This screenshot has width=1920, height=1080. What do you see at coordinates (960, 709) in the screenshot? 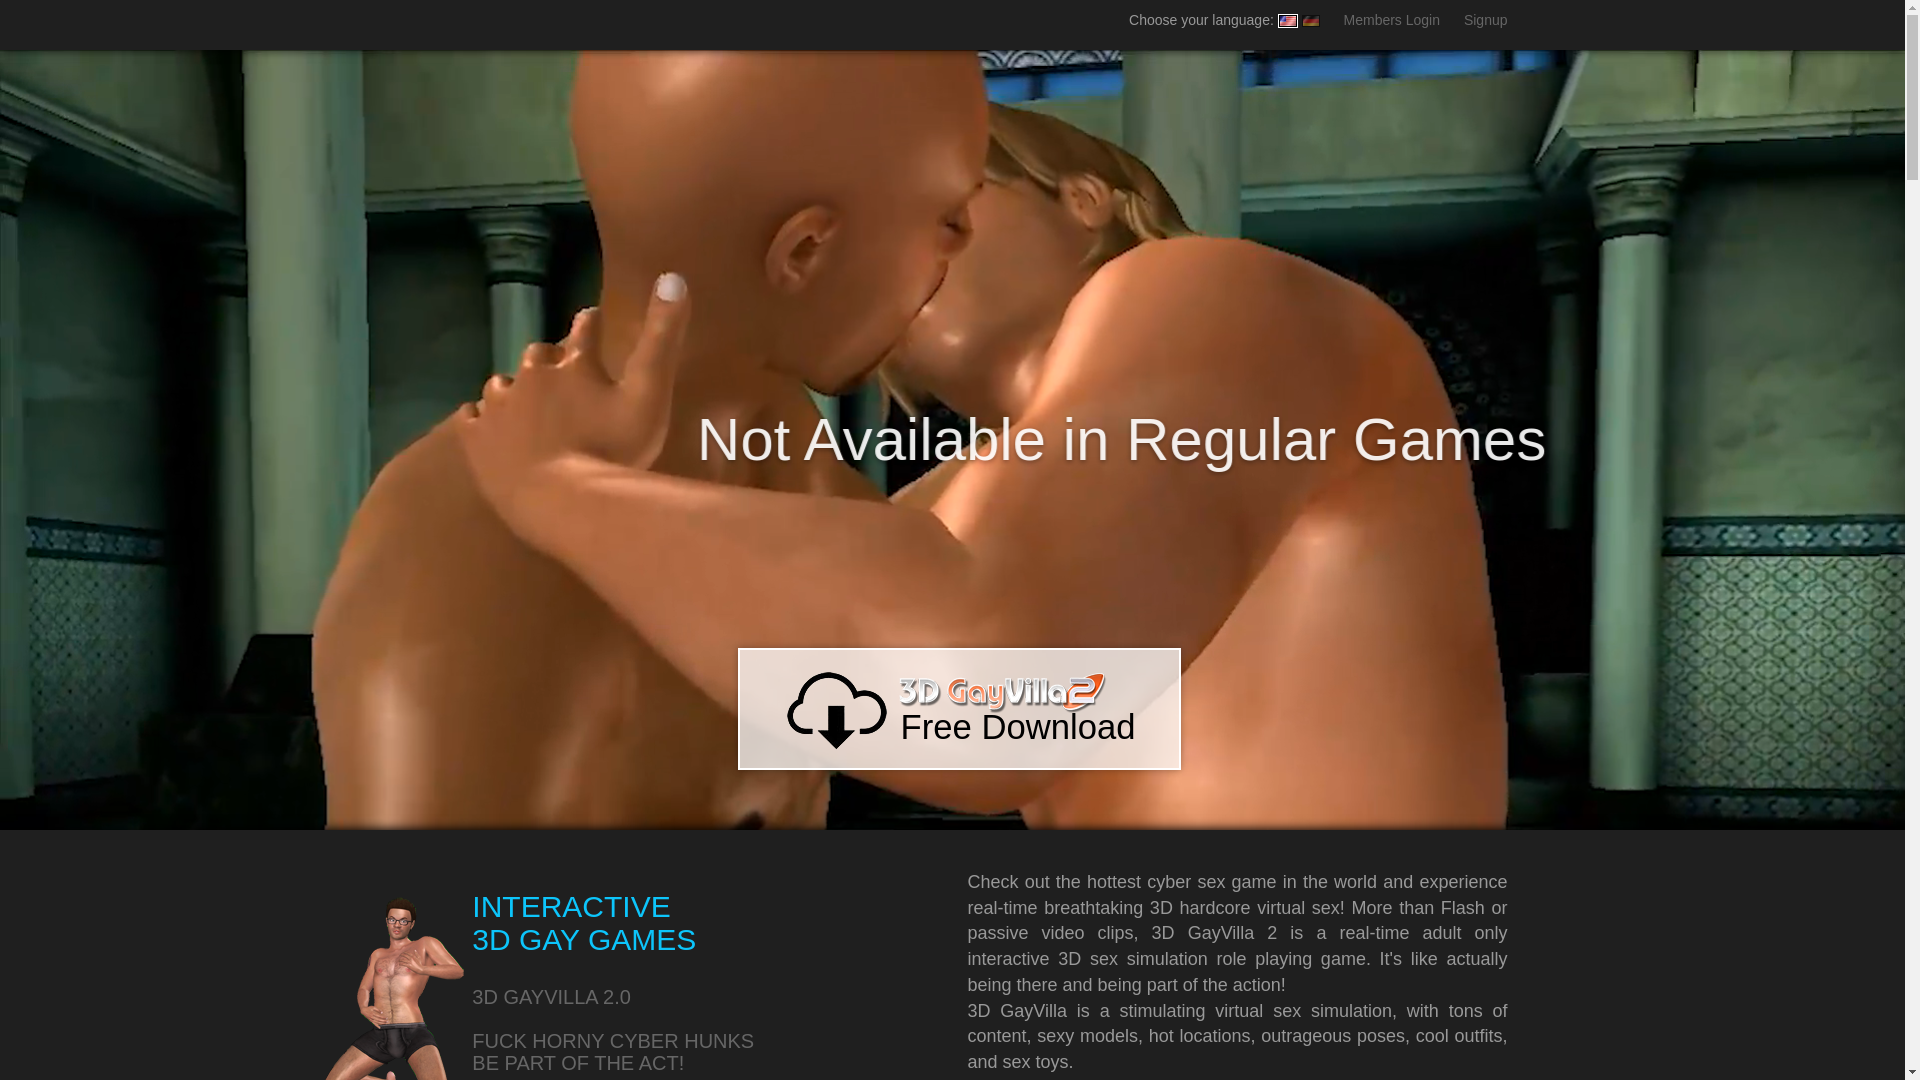
I see `Free Download` at bounding box center [960, 709].